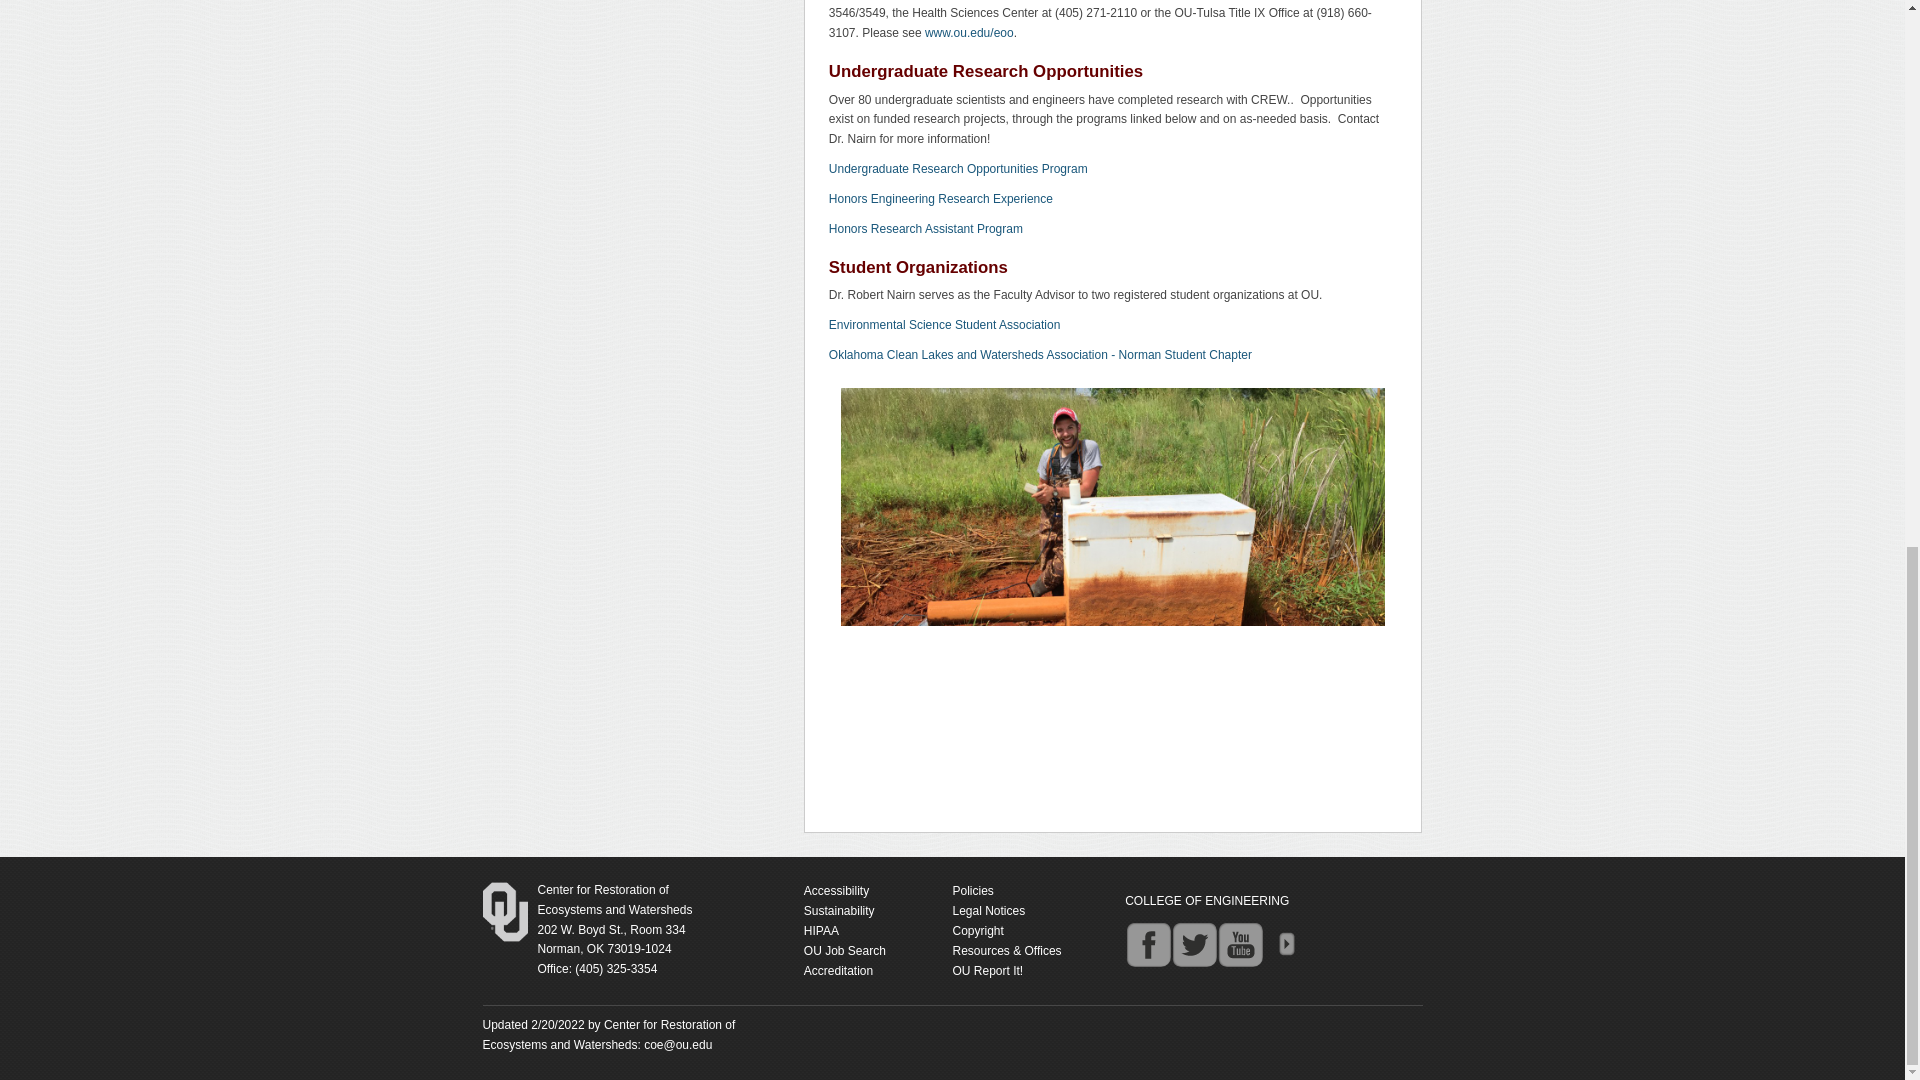 The height and width of the screenshot is (1080, 1920). I want to click on OU Report It!, so click(615, 900).